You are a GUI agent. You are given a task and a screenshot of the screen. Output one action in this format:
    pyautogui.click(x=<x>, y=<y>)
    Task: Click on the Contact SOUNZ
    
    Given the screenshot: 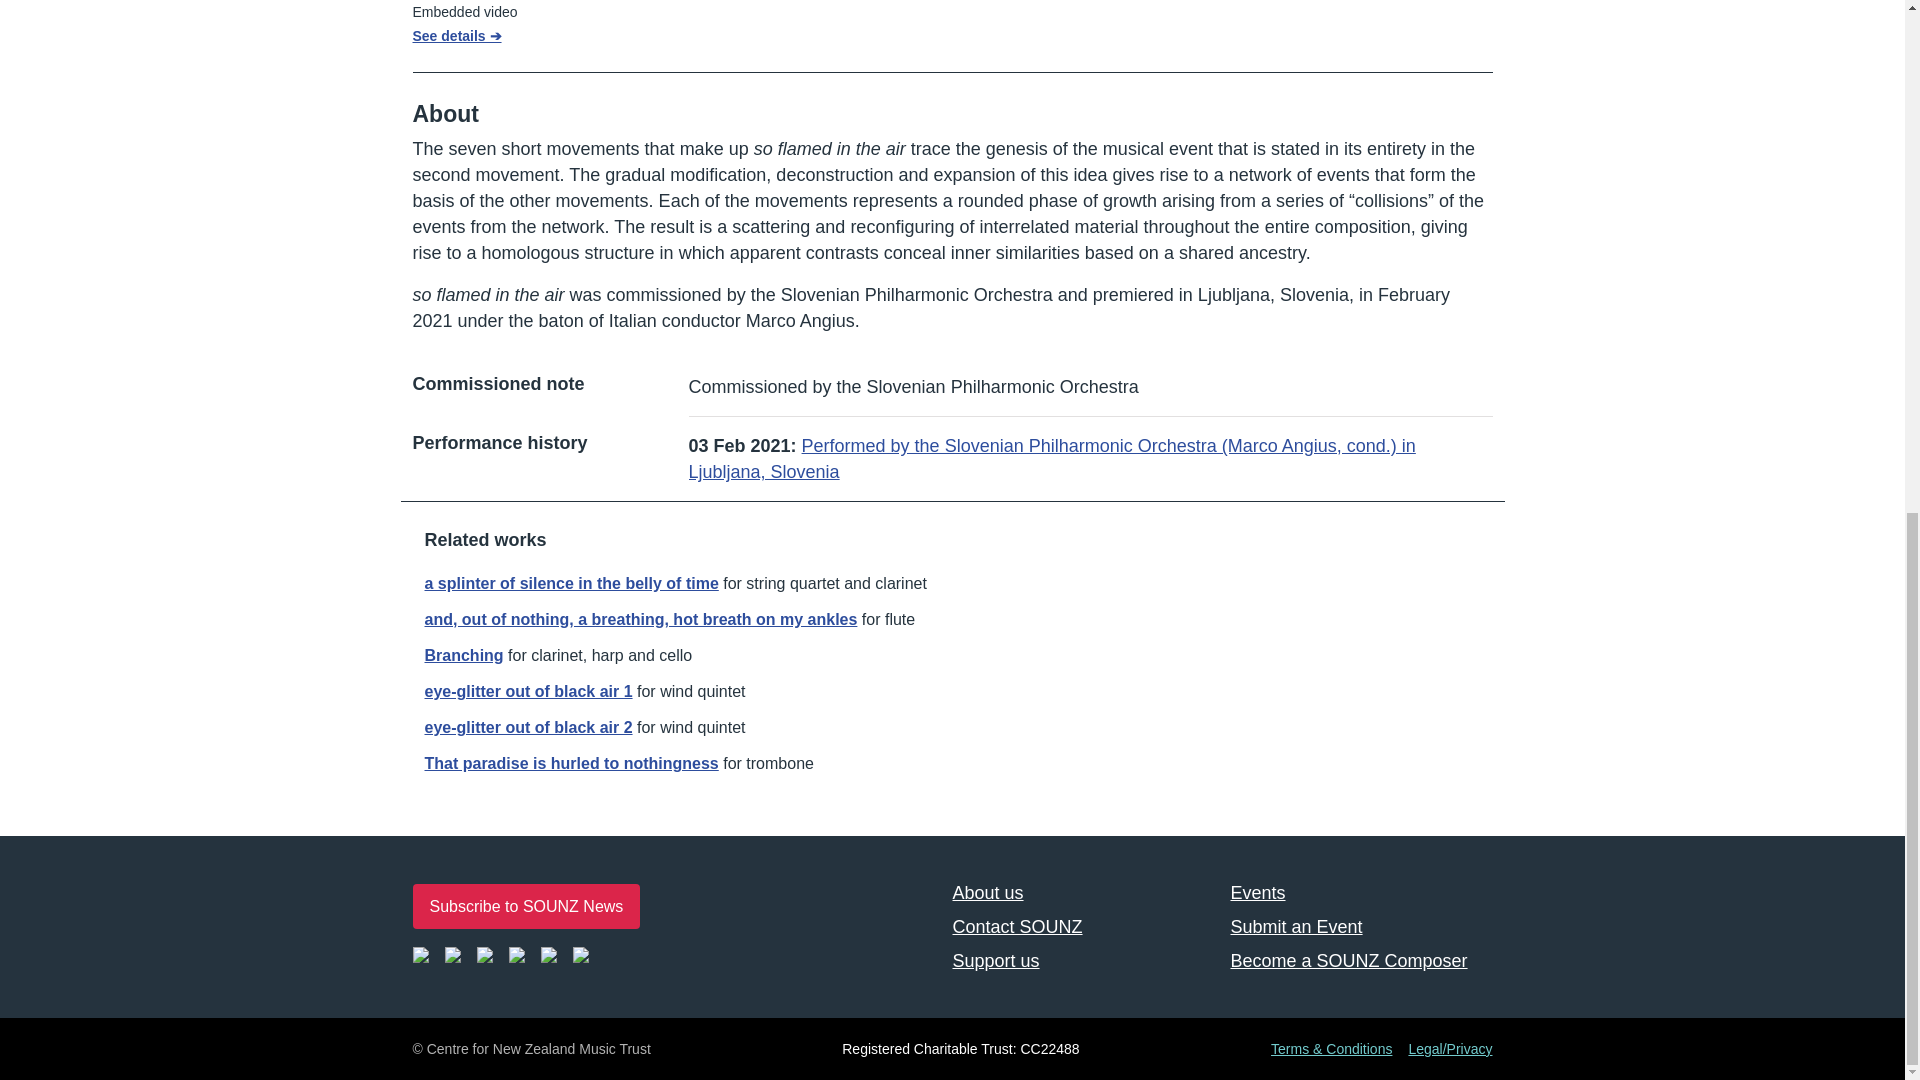 What is the action you would take?
    pyautogui.click(x=1082, y=927)
    